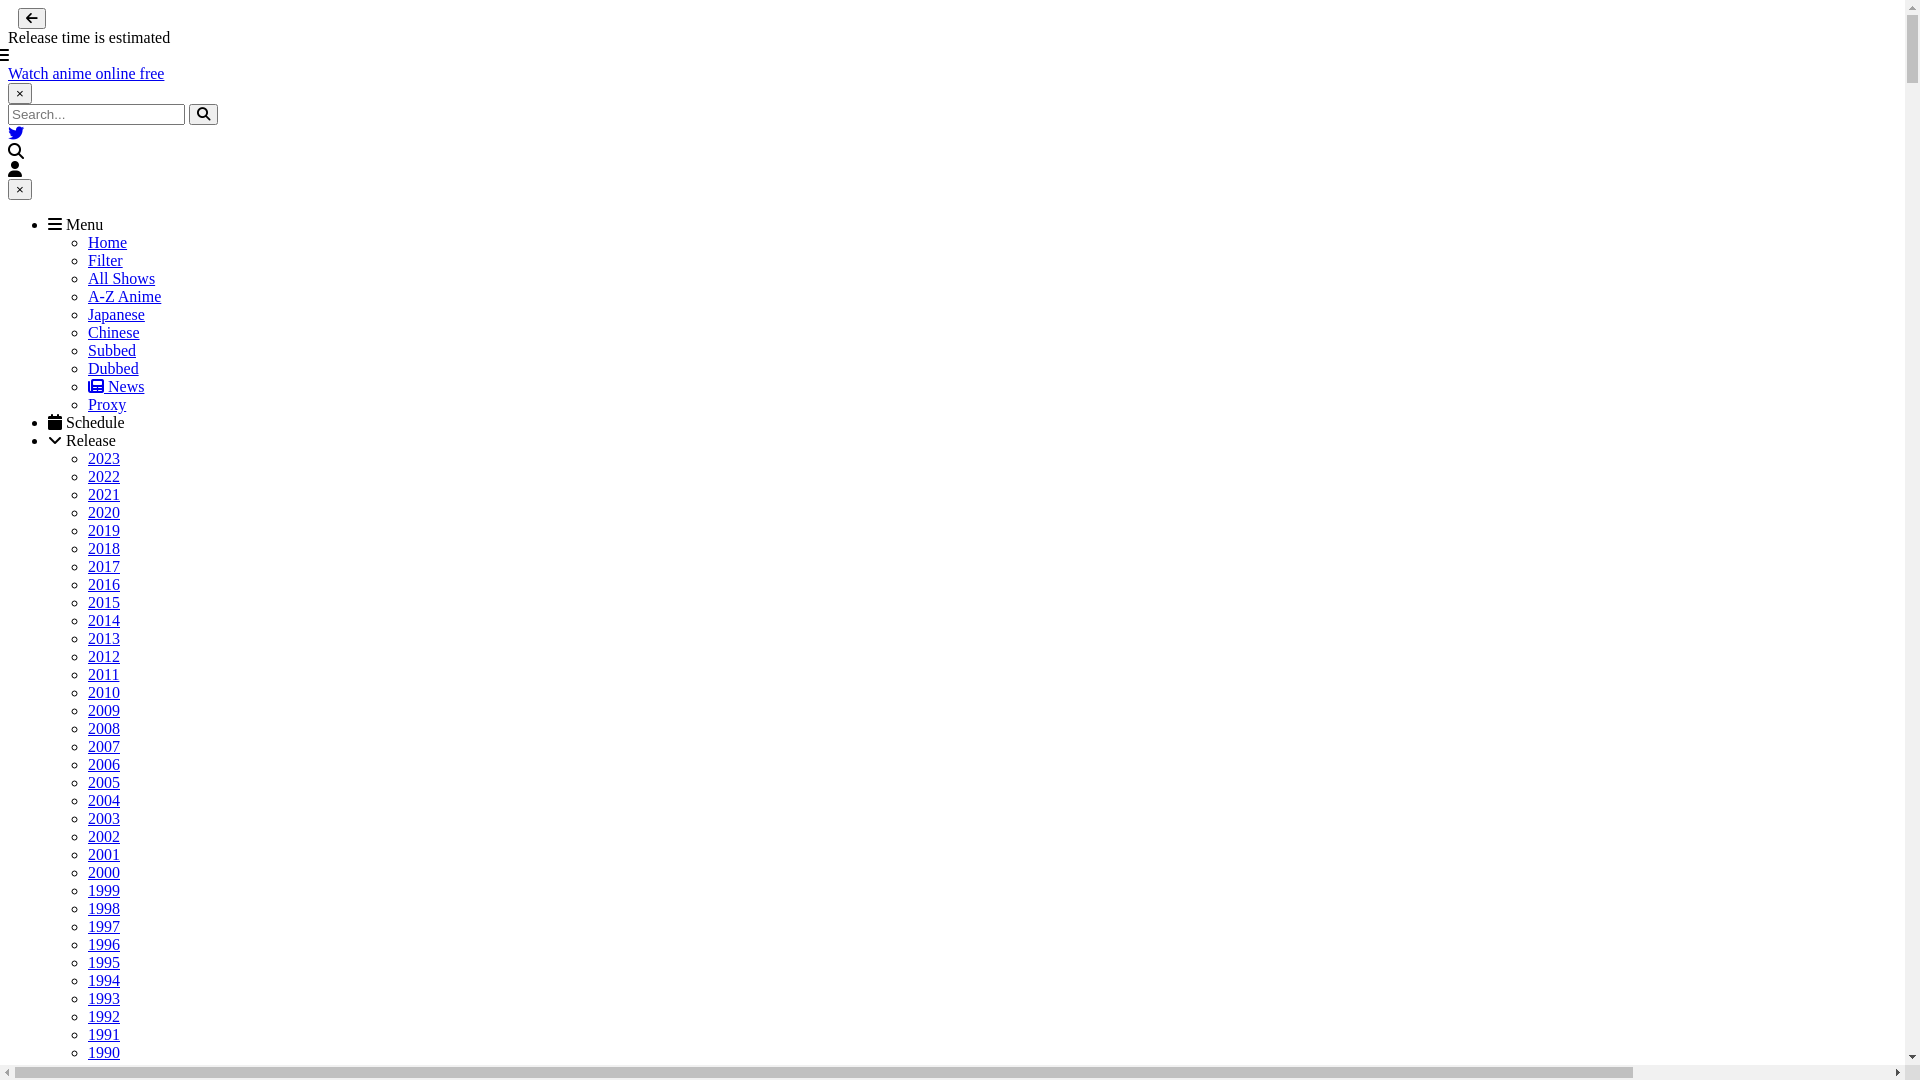  What do you see at coordinates (104, 548) in the screenshot?
I see `2018` at bounding box center [104, 548].